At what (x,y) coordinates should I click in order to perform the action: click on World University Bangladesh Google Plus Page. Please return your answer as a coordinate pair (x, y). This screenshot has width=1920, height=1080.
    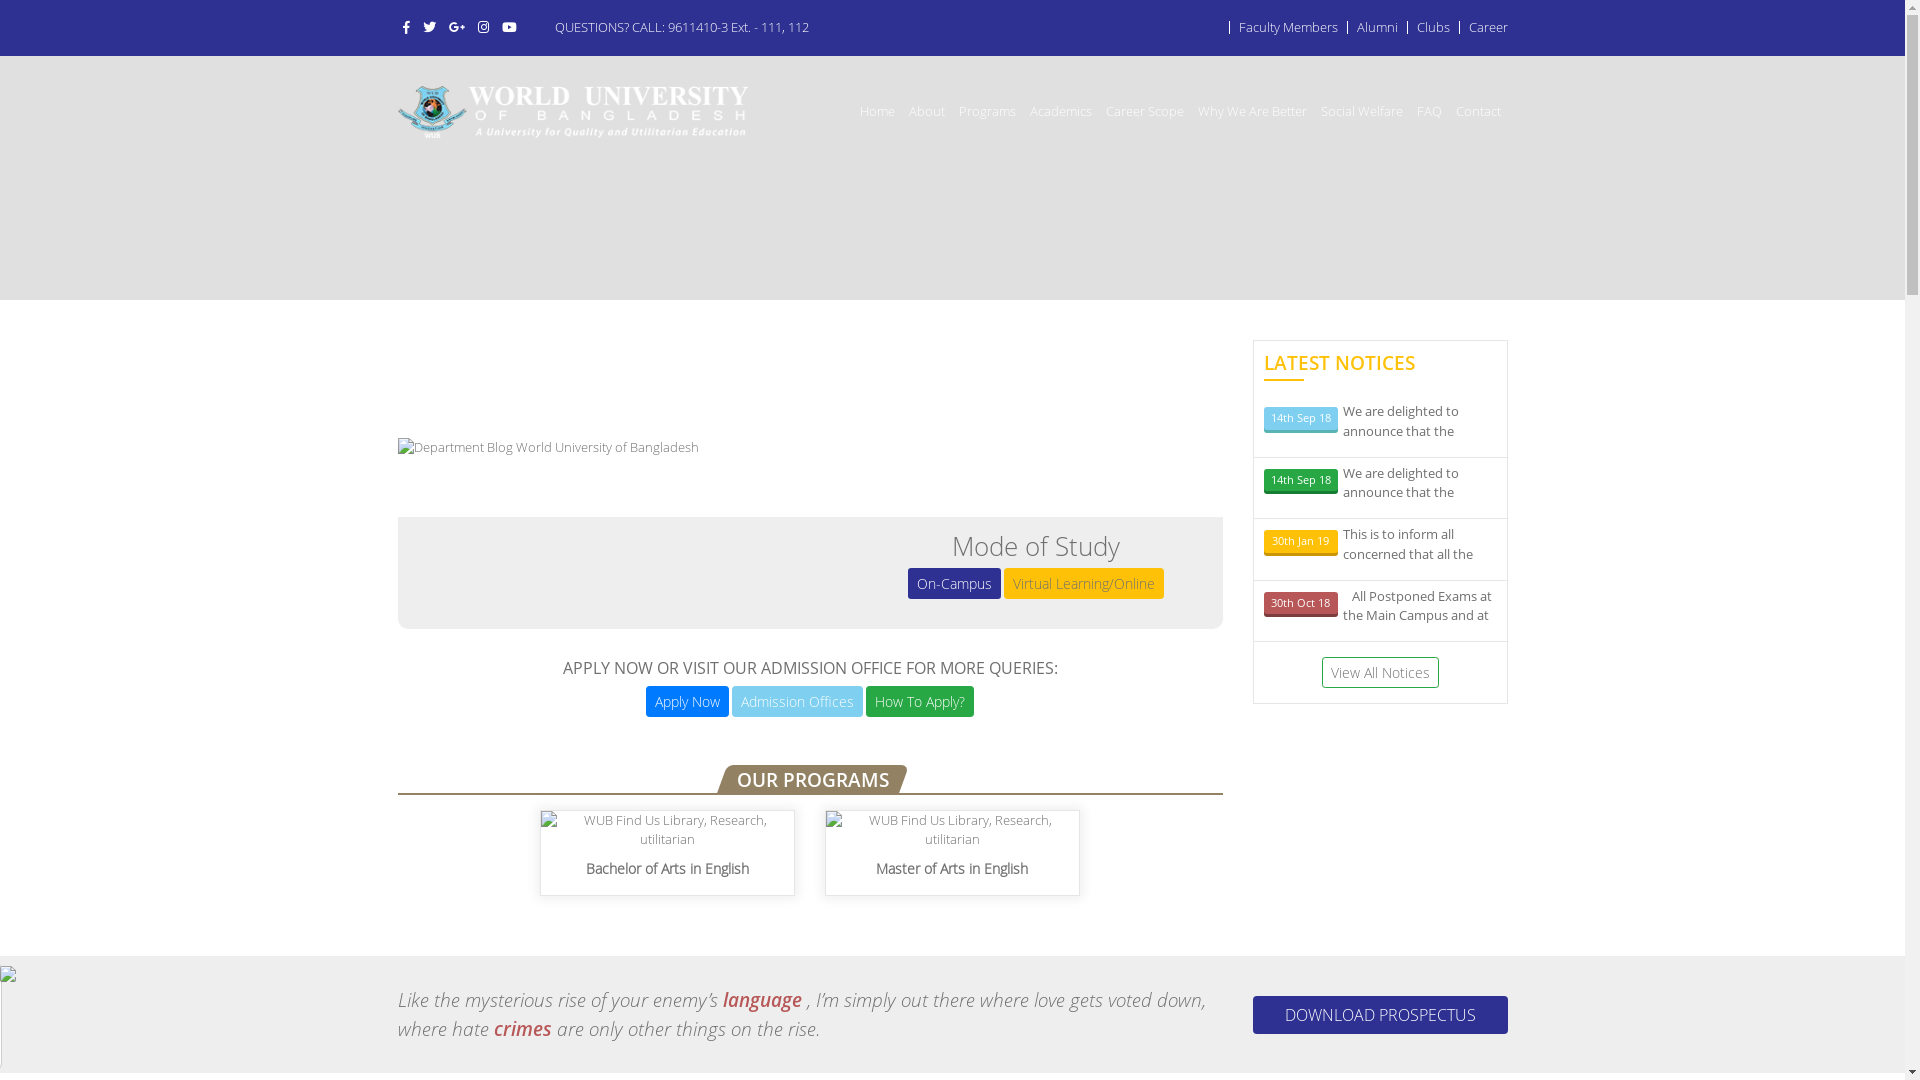
    Looking at the image, I should click on (457, 27).